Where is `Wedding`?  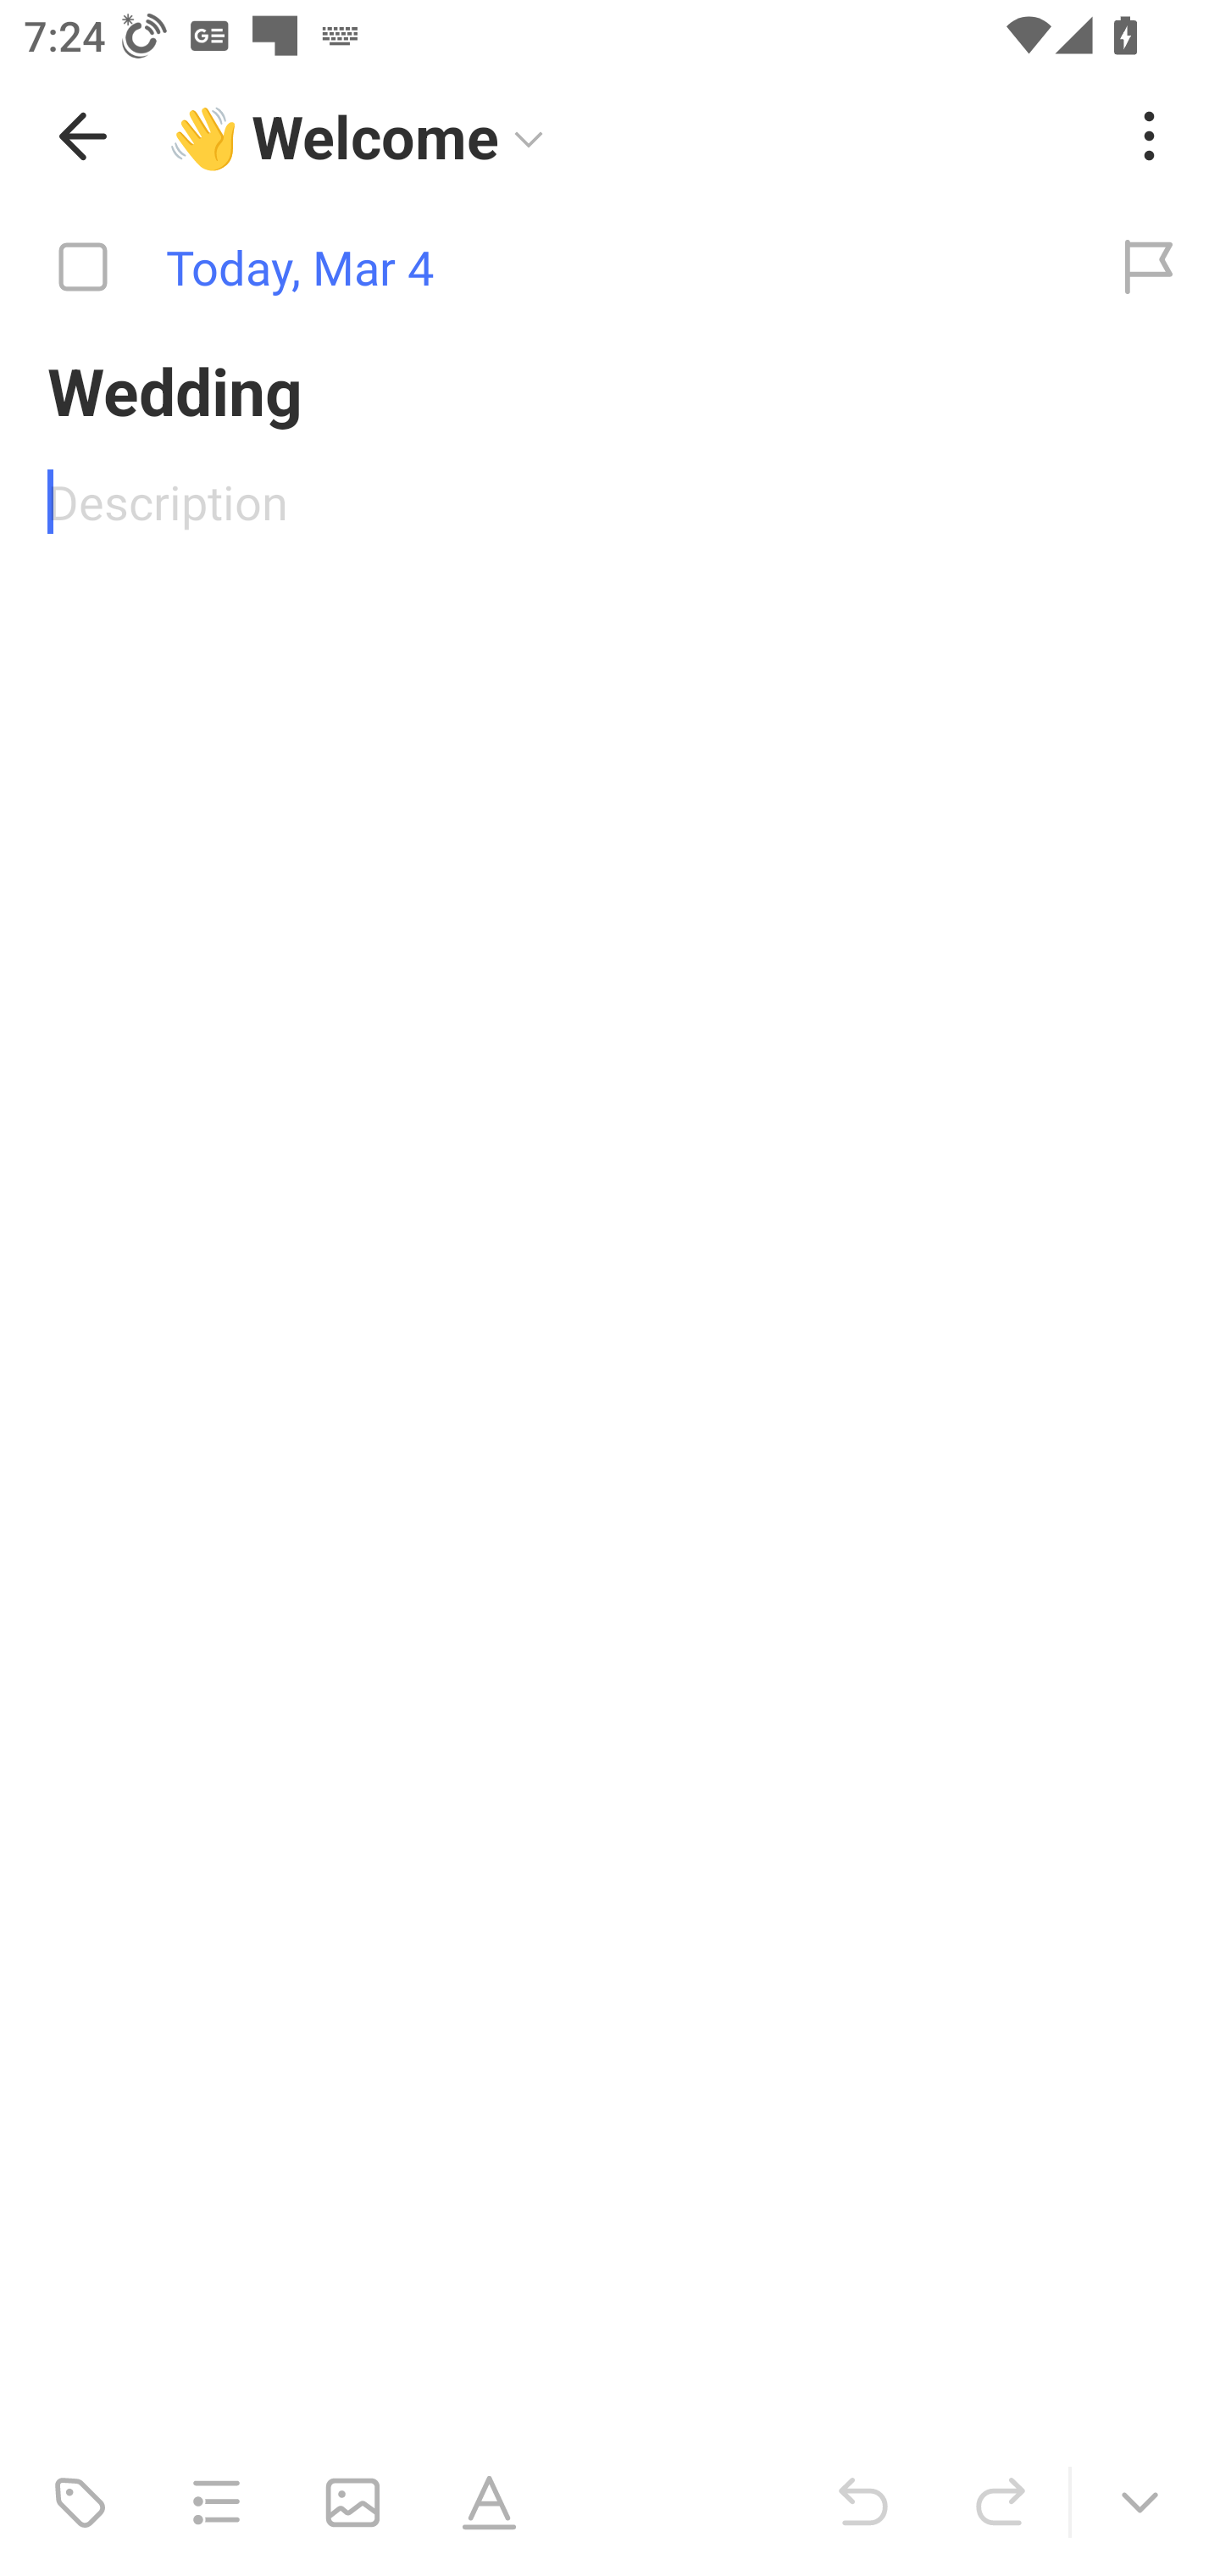
Wedding is located at coordinates (610, 390).